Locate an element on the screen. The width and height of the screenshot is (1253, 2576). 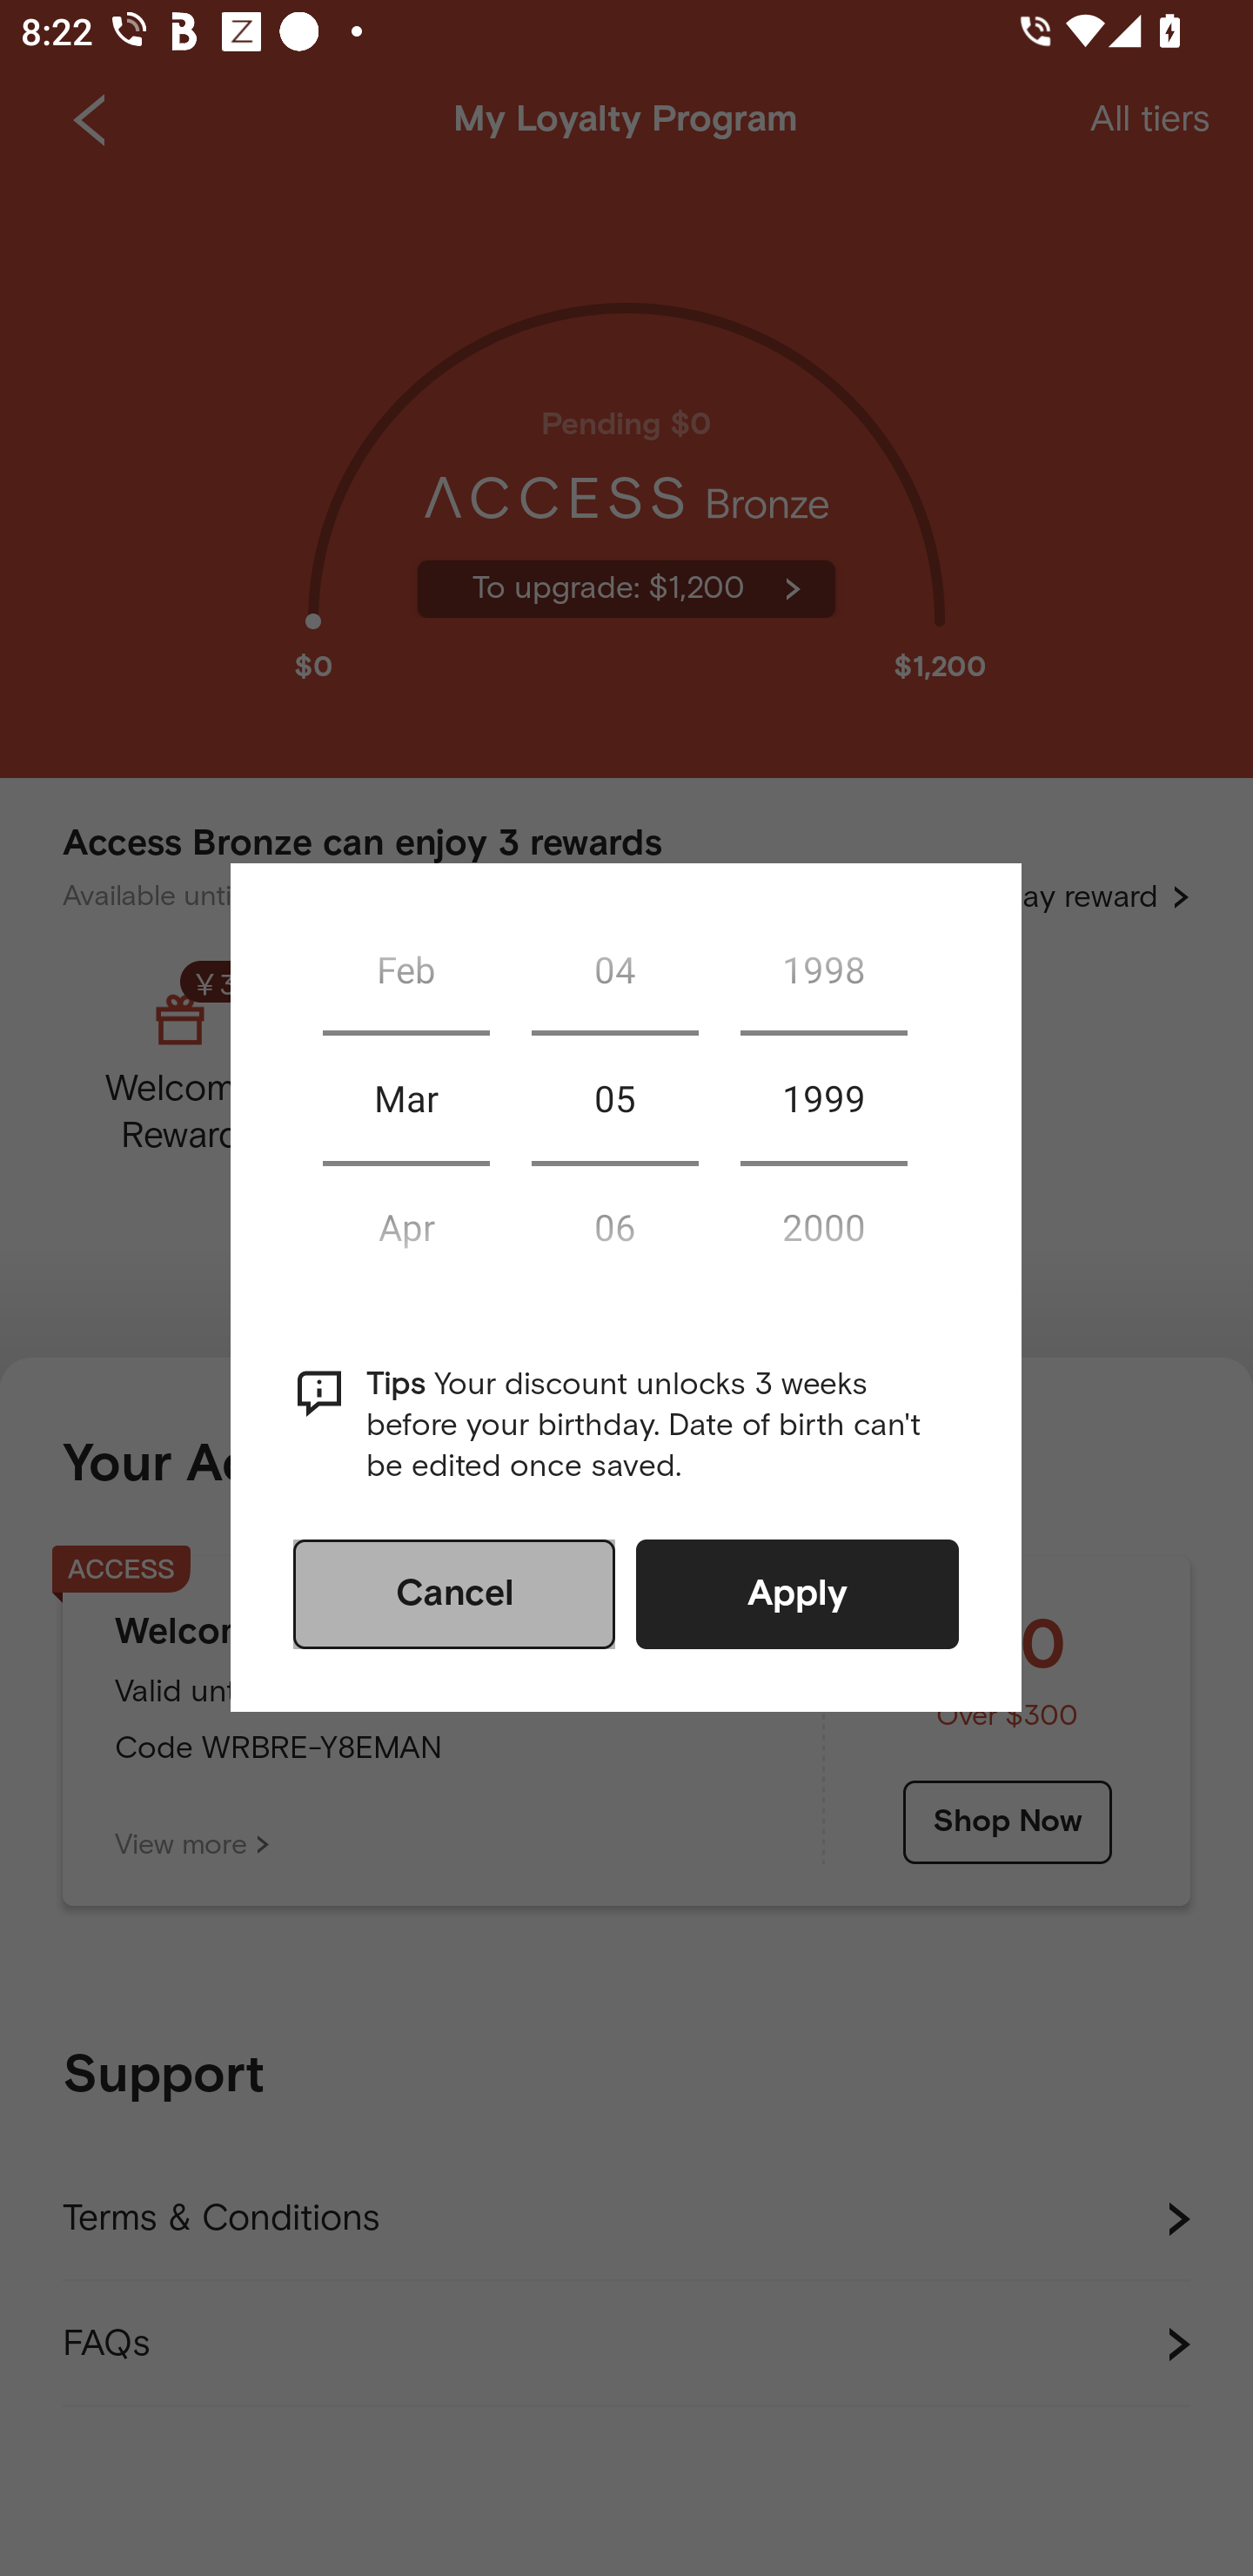
Apr is located at coordinates (406, 1225).